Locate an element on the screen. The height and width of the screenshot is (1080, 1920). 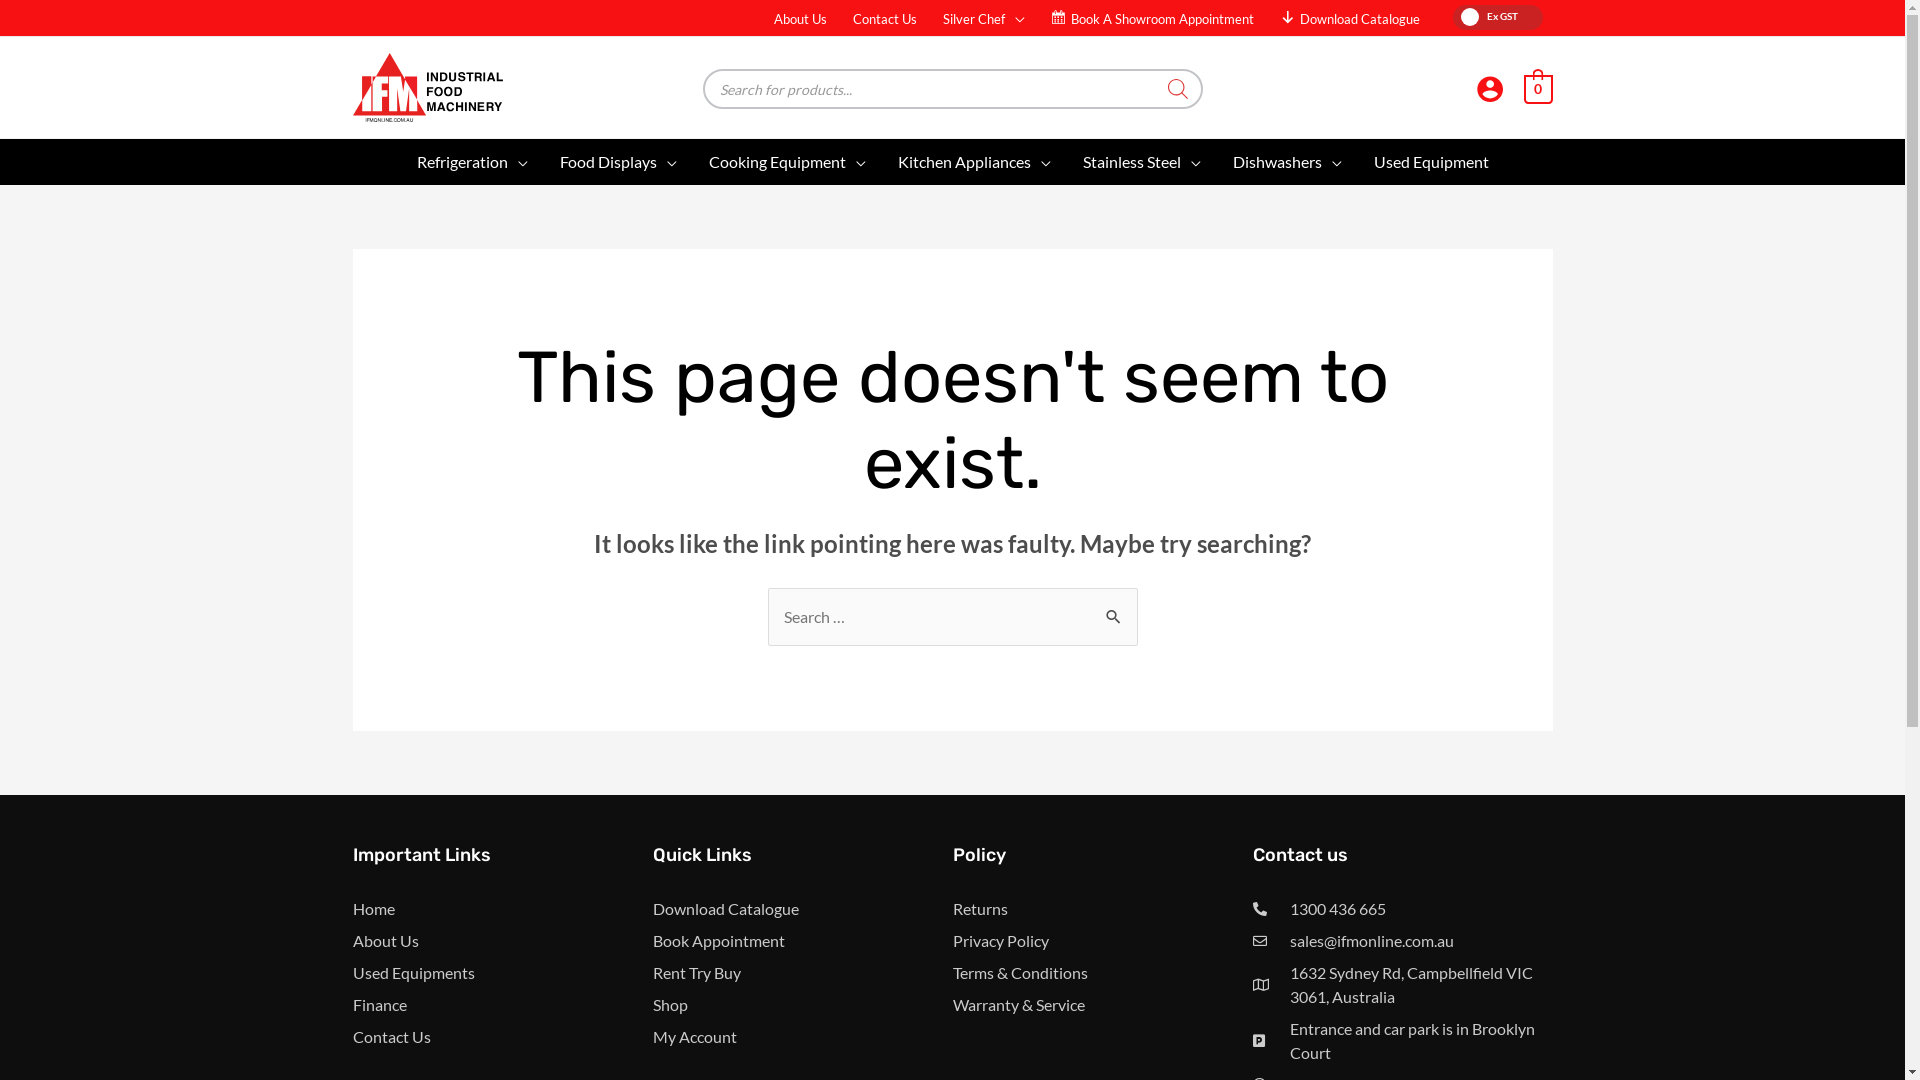
Used Equipments is located at coordinates (502, 973).